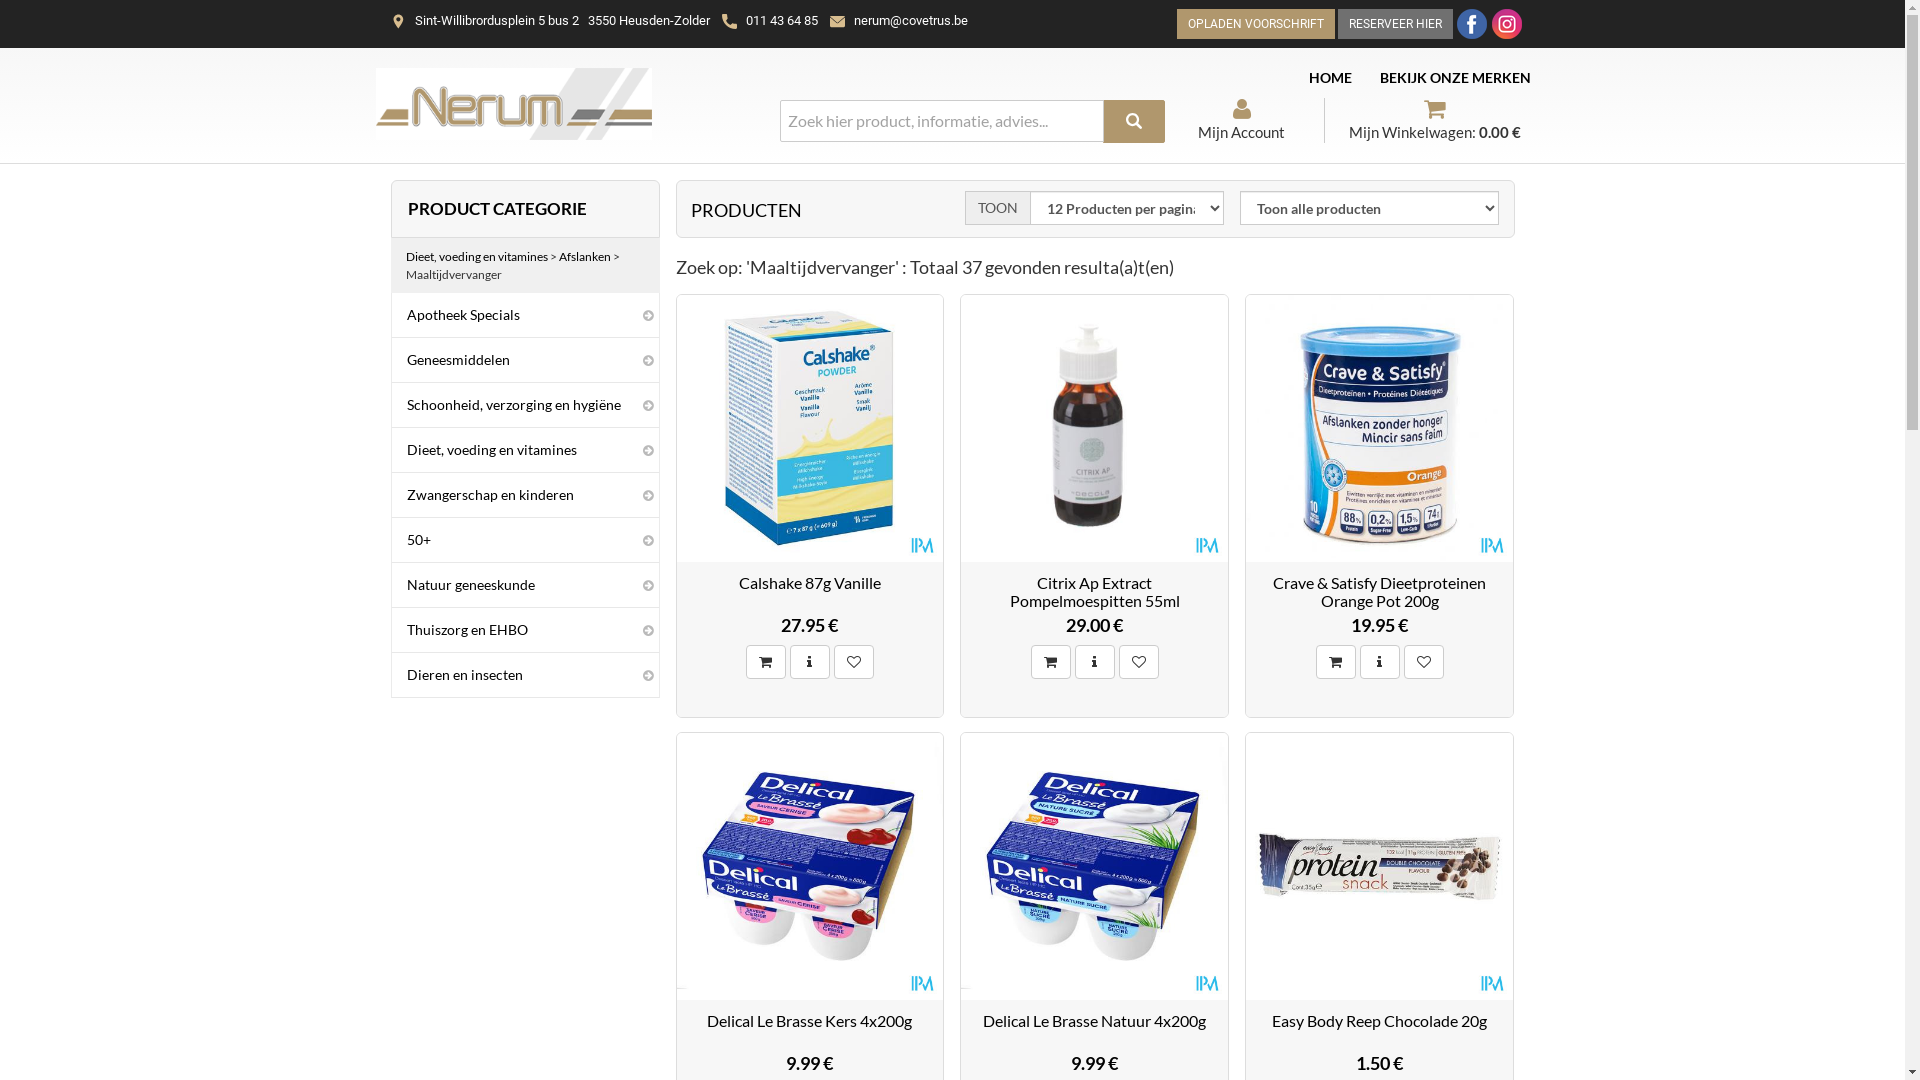 The height and width of the screenshot is (1080, 1920). Describe the element at coordinates (526, 585) in the screenshot. I see `Natuur geneeskunde` at that location.